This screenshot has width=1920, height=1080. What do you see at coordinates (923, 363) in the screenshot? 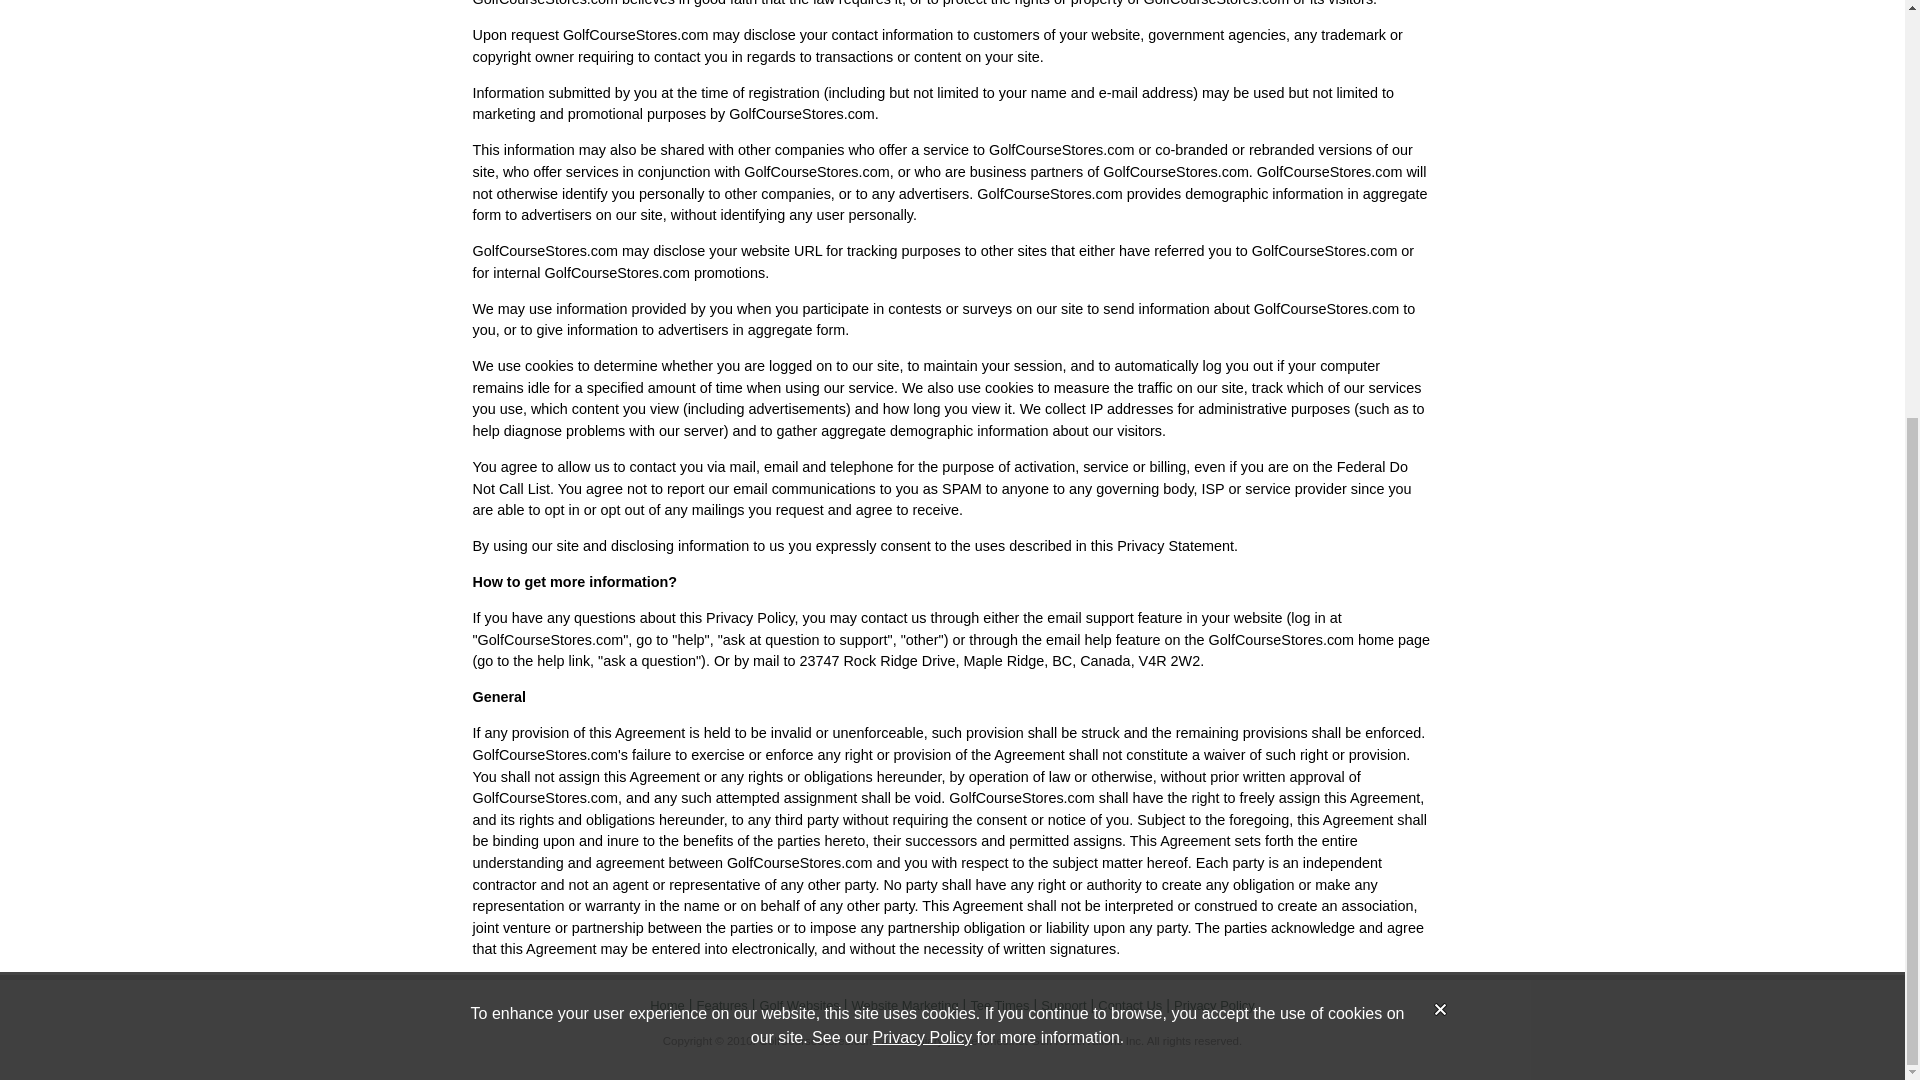
I see `Privacy Policy` at bounding box center [923, 363].